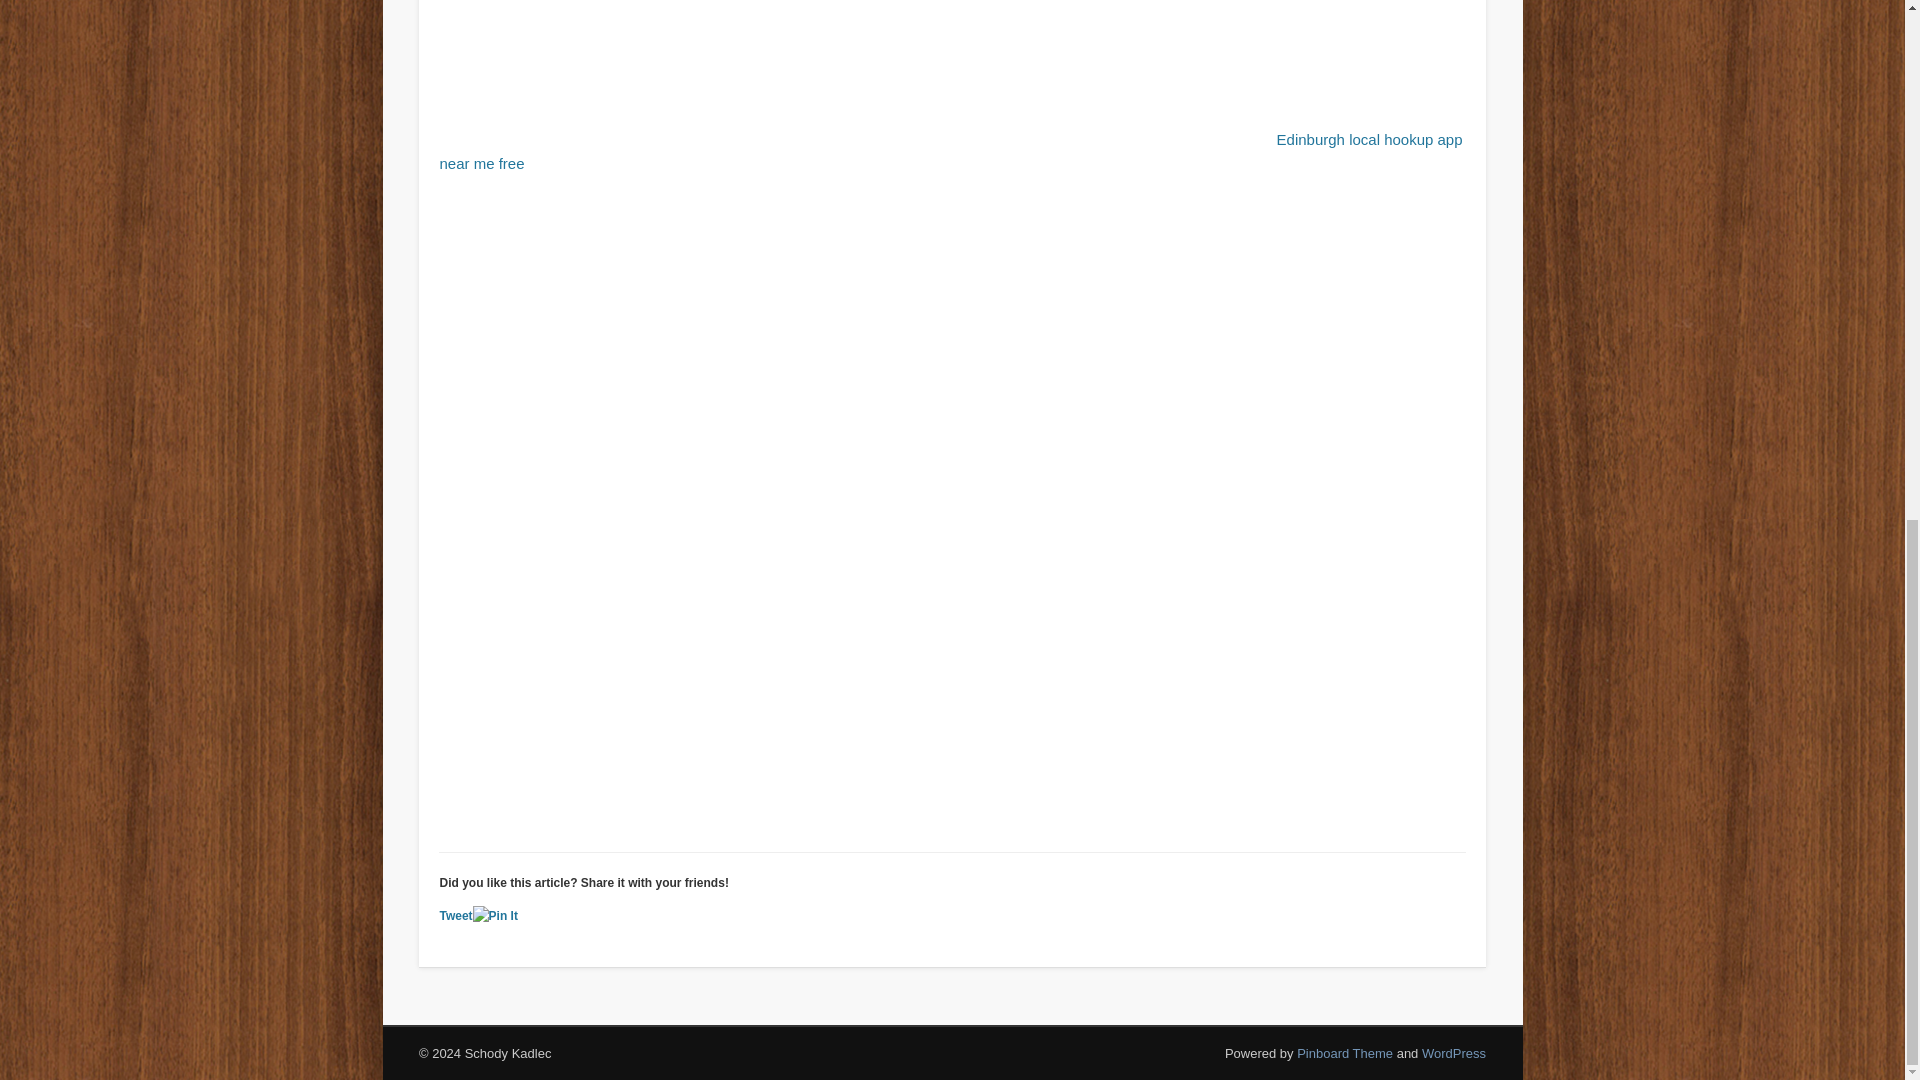 This screenshot has height=1080, width=1920. What do you see at coordinates (1345, 1053) in the screenshot?
I see `Pinboard Theme` at bounding box center [1345, 1053].